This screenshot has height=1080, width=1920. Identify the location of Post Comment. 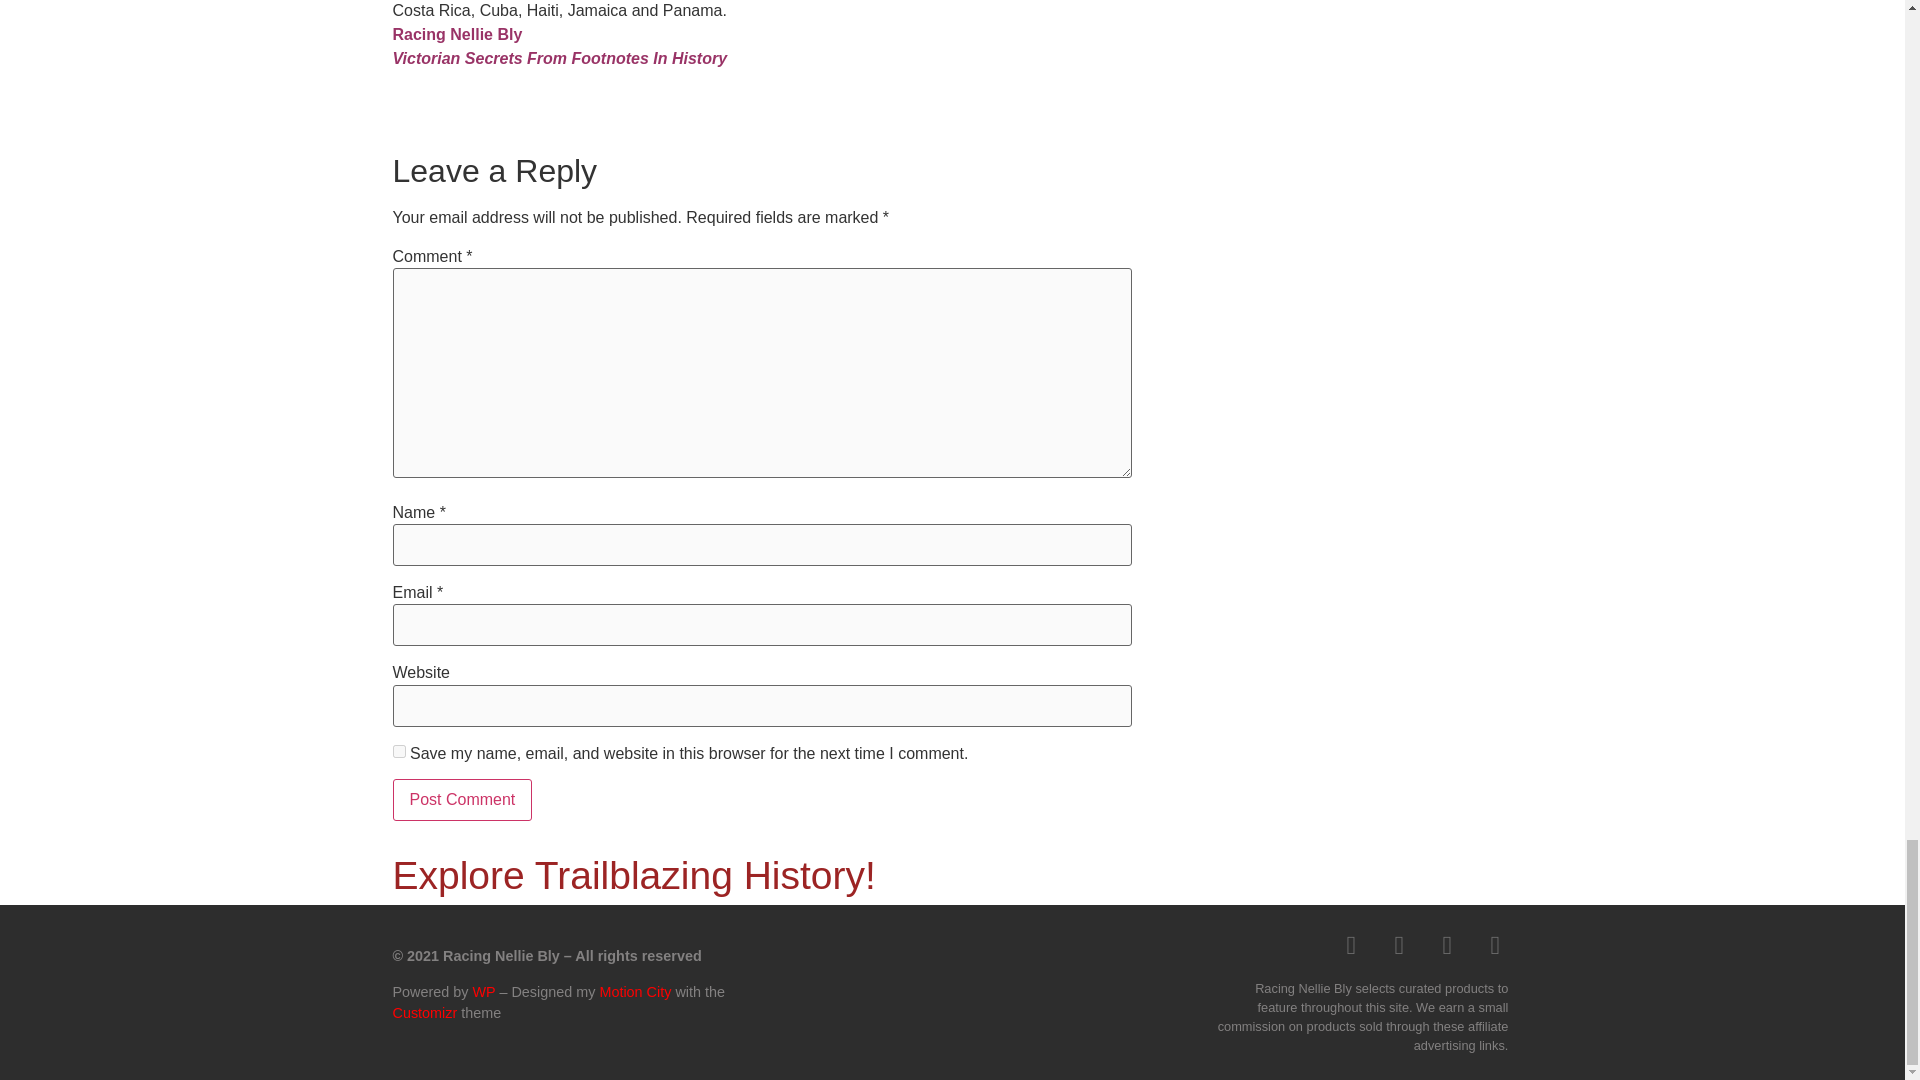
(461, 799).